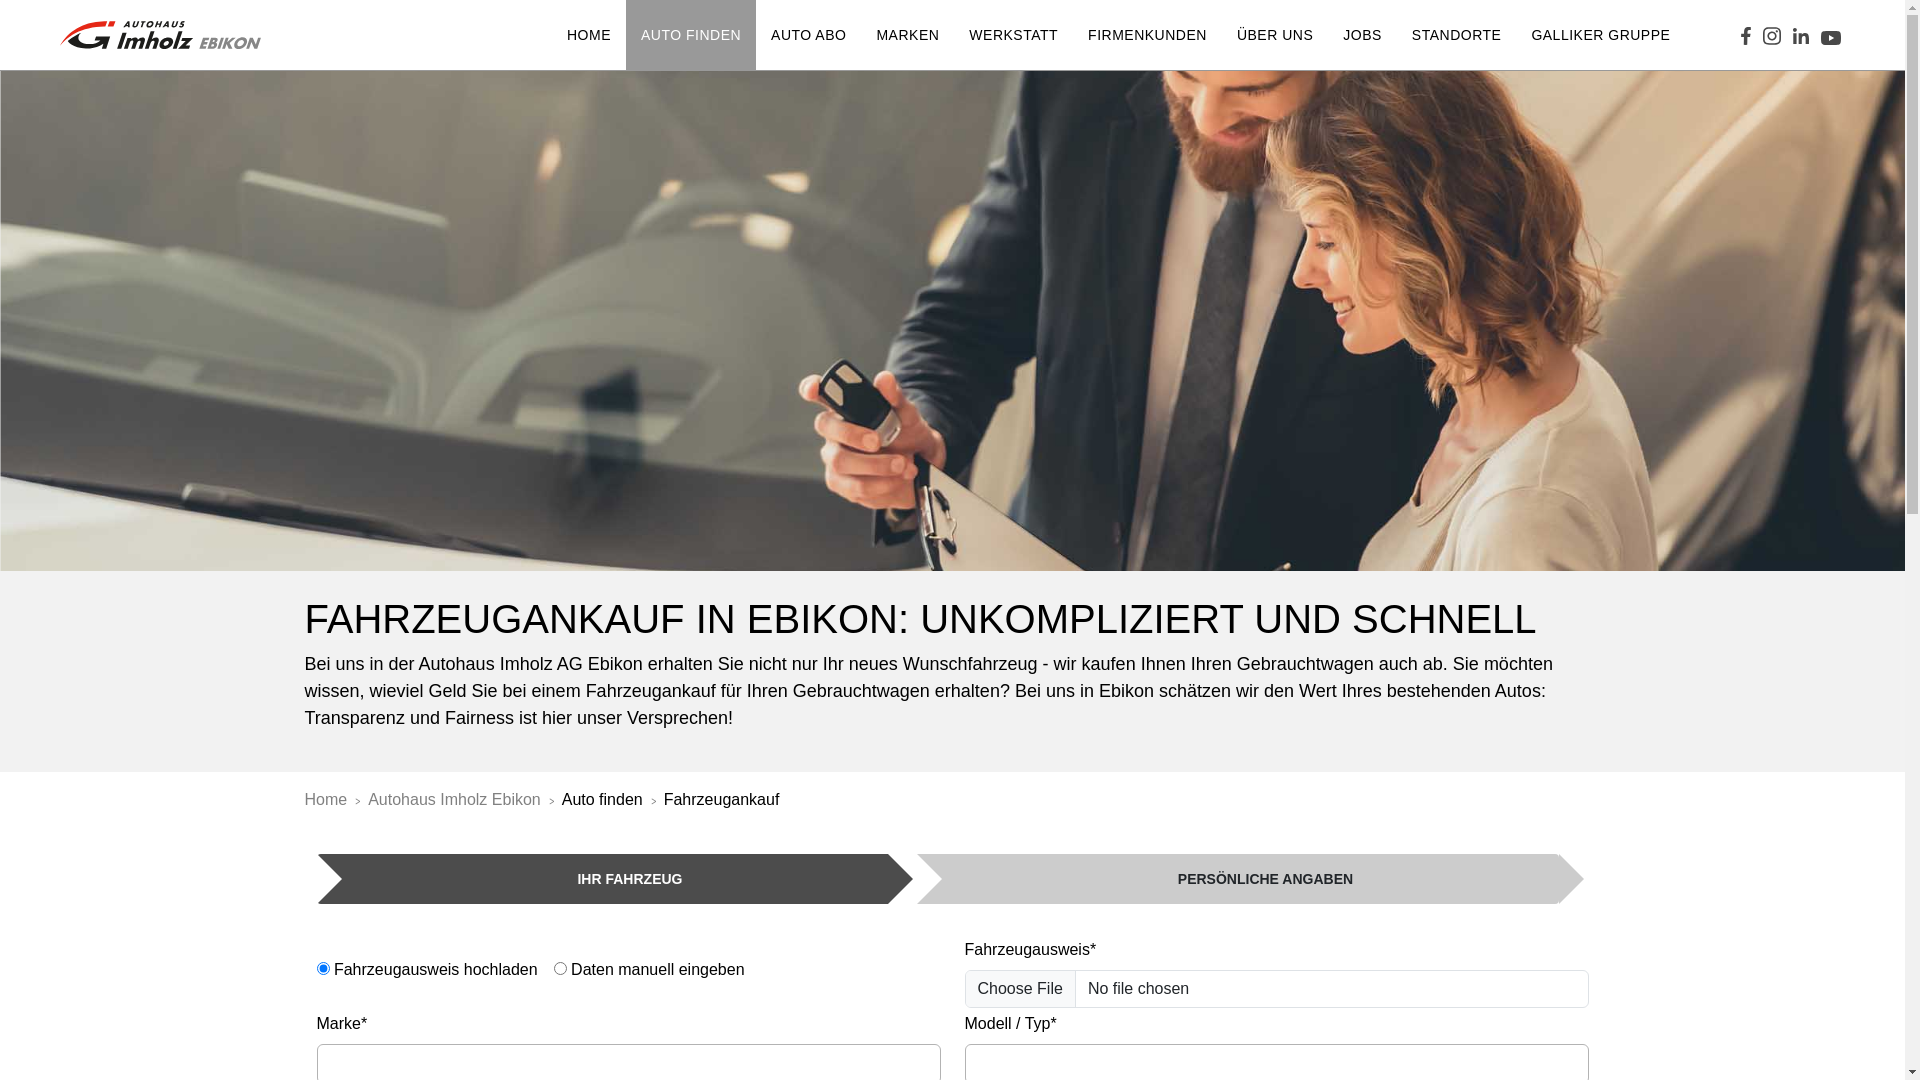  Describe the element at coordinates (1801, 35) in the screenshot. I see `LinkedIn Carplanet Galliker` at that location.